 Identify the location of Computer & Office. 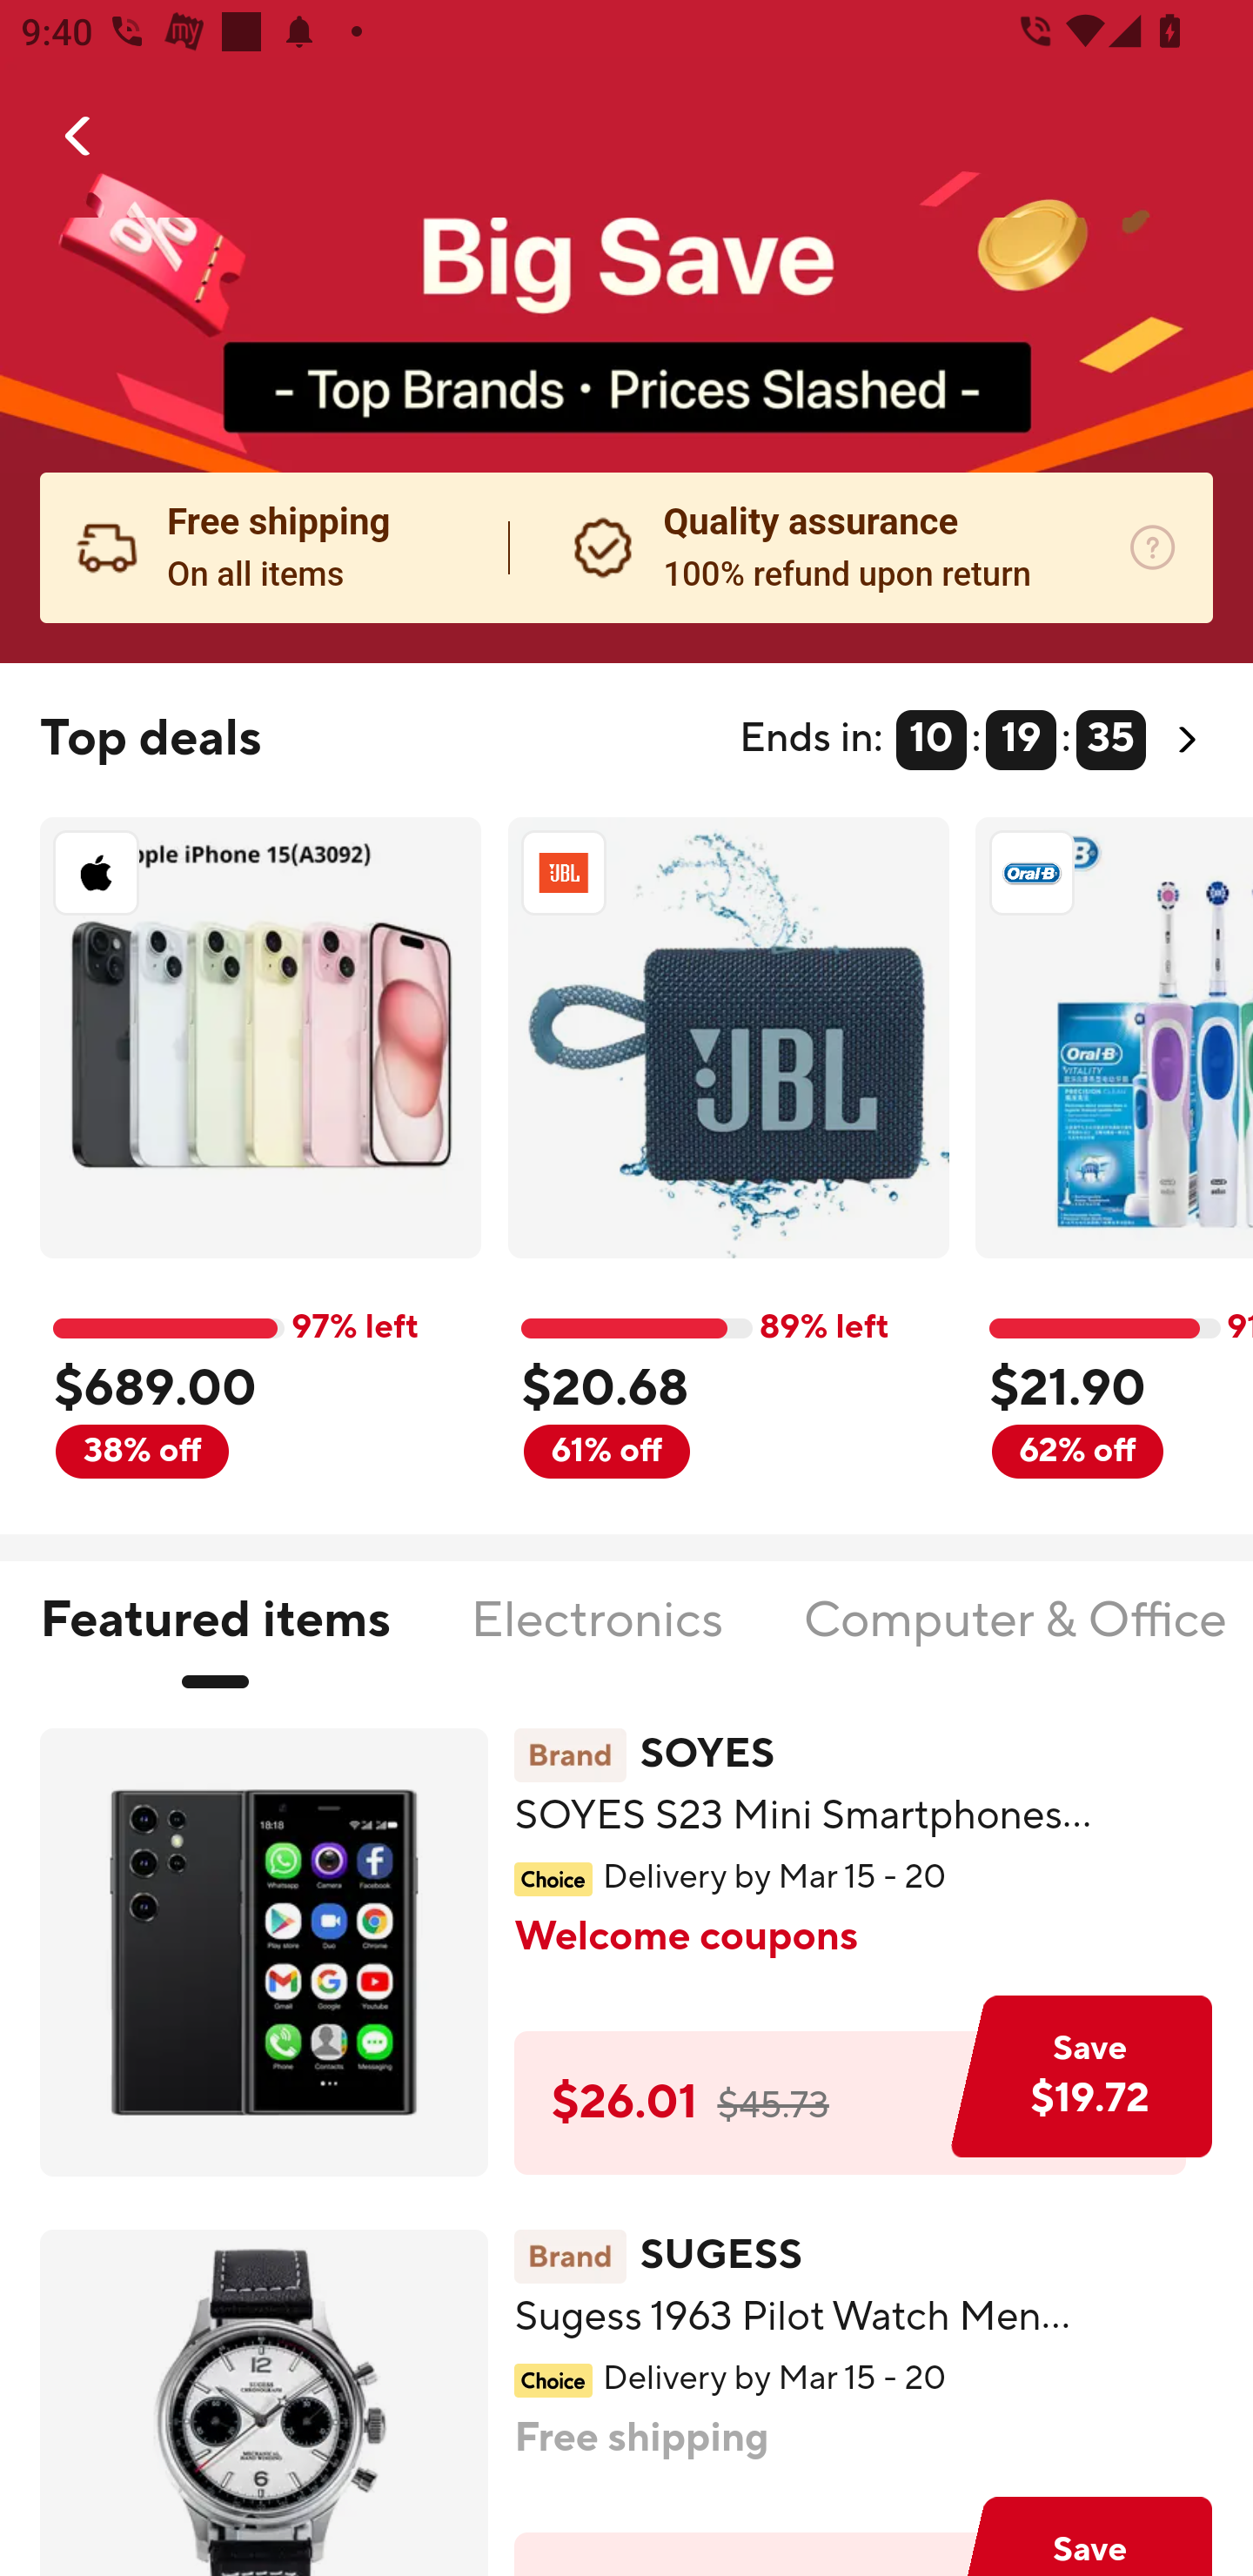
(1014, 1638).